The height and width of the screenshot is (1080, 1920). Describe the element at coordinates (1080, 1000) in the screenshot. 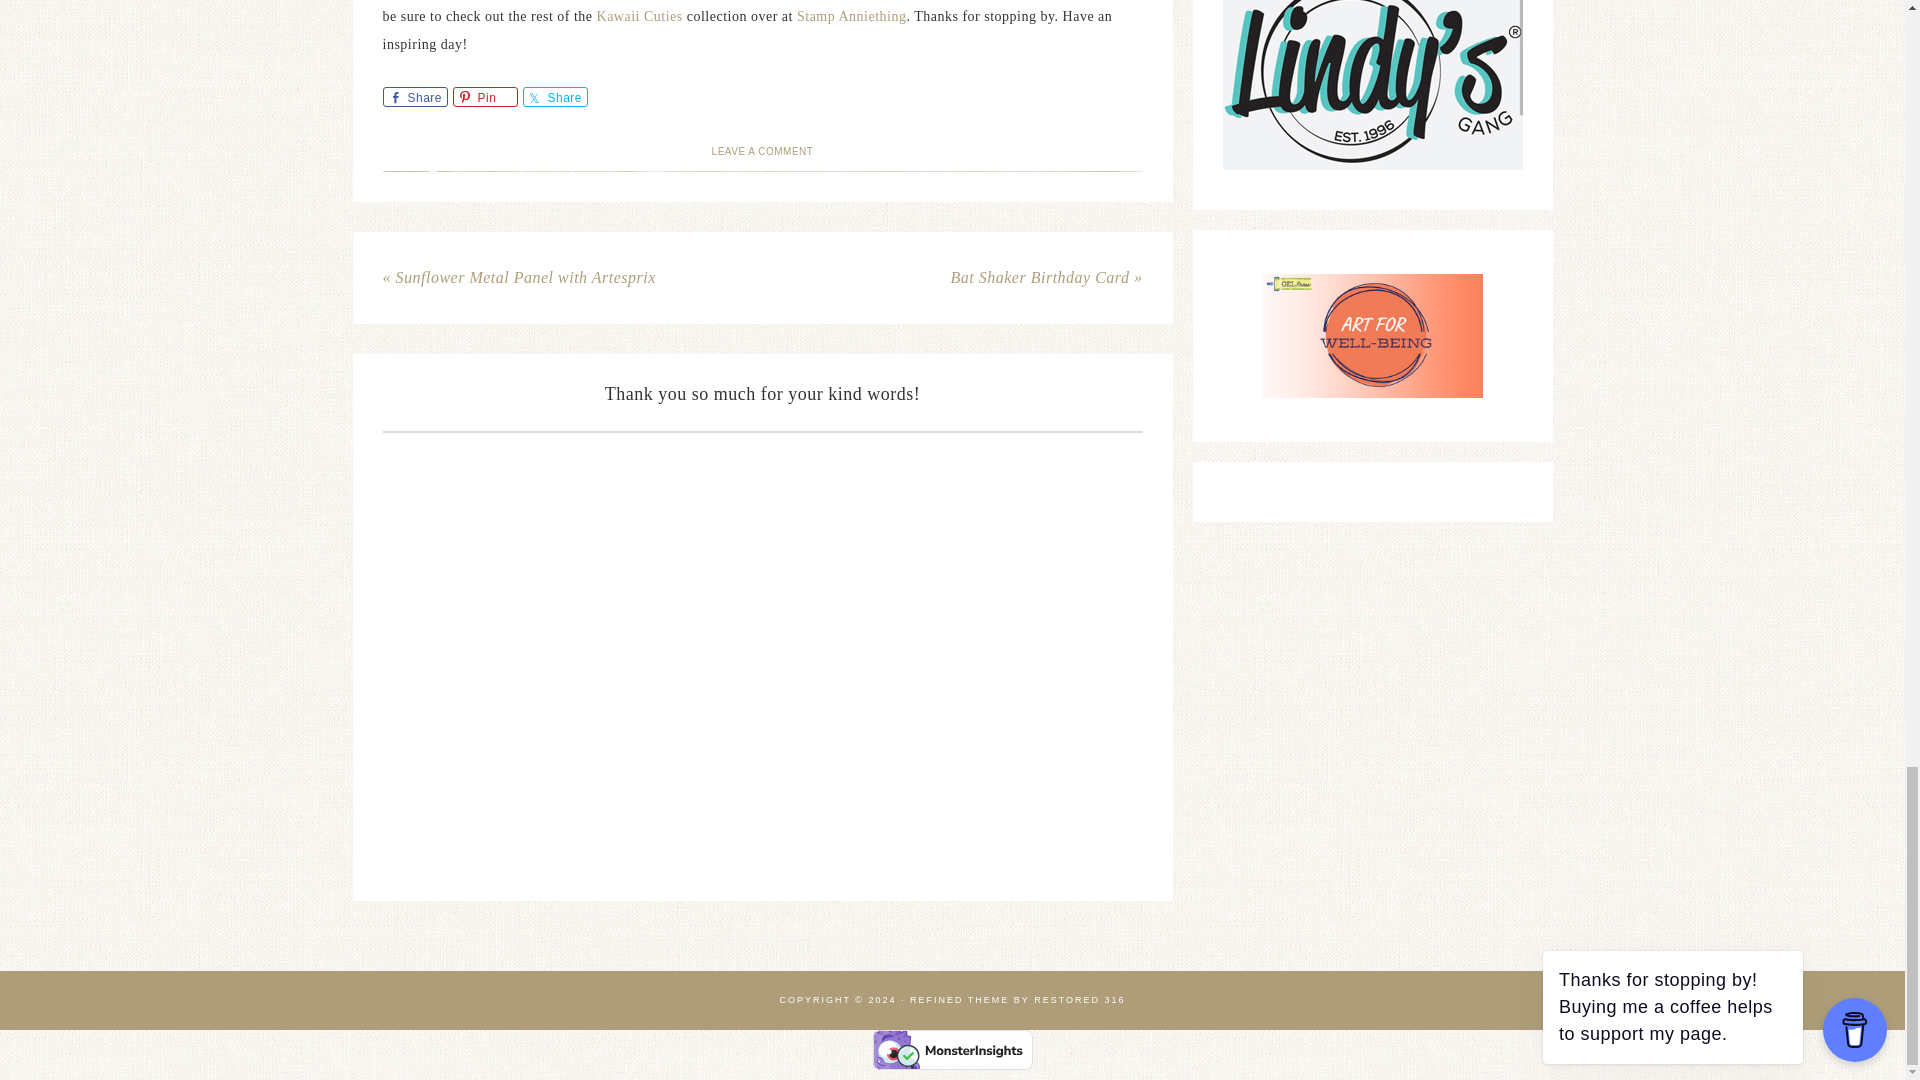

I see `RESTORED 316` at that location.